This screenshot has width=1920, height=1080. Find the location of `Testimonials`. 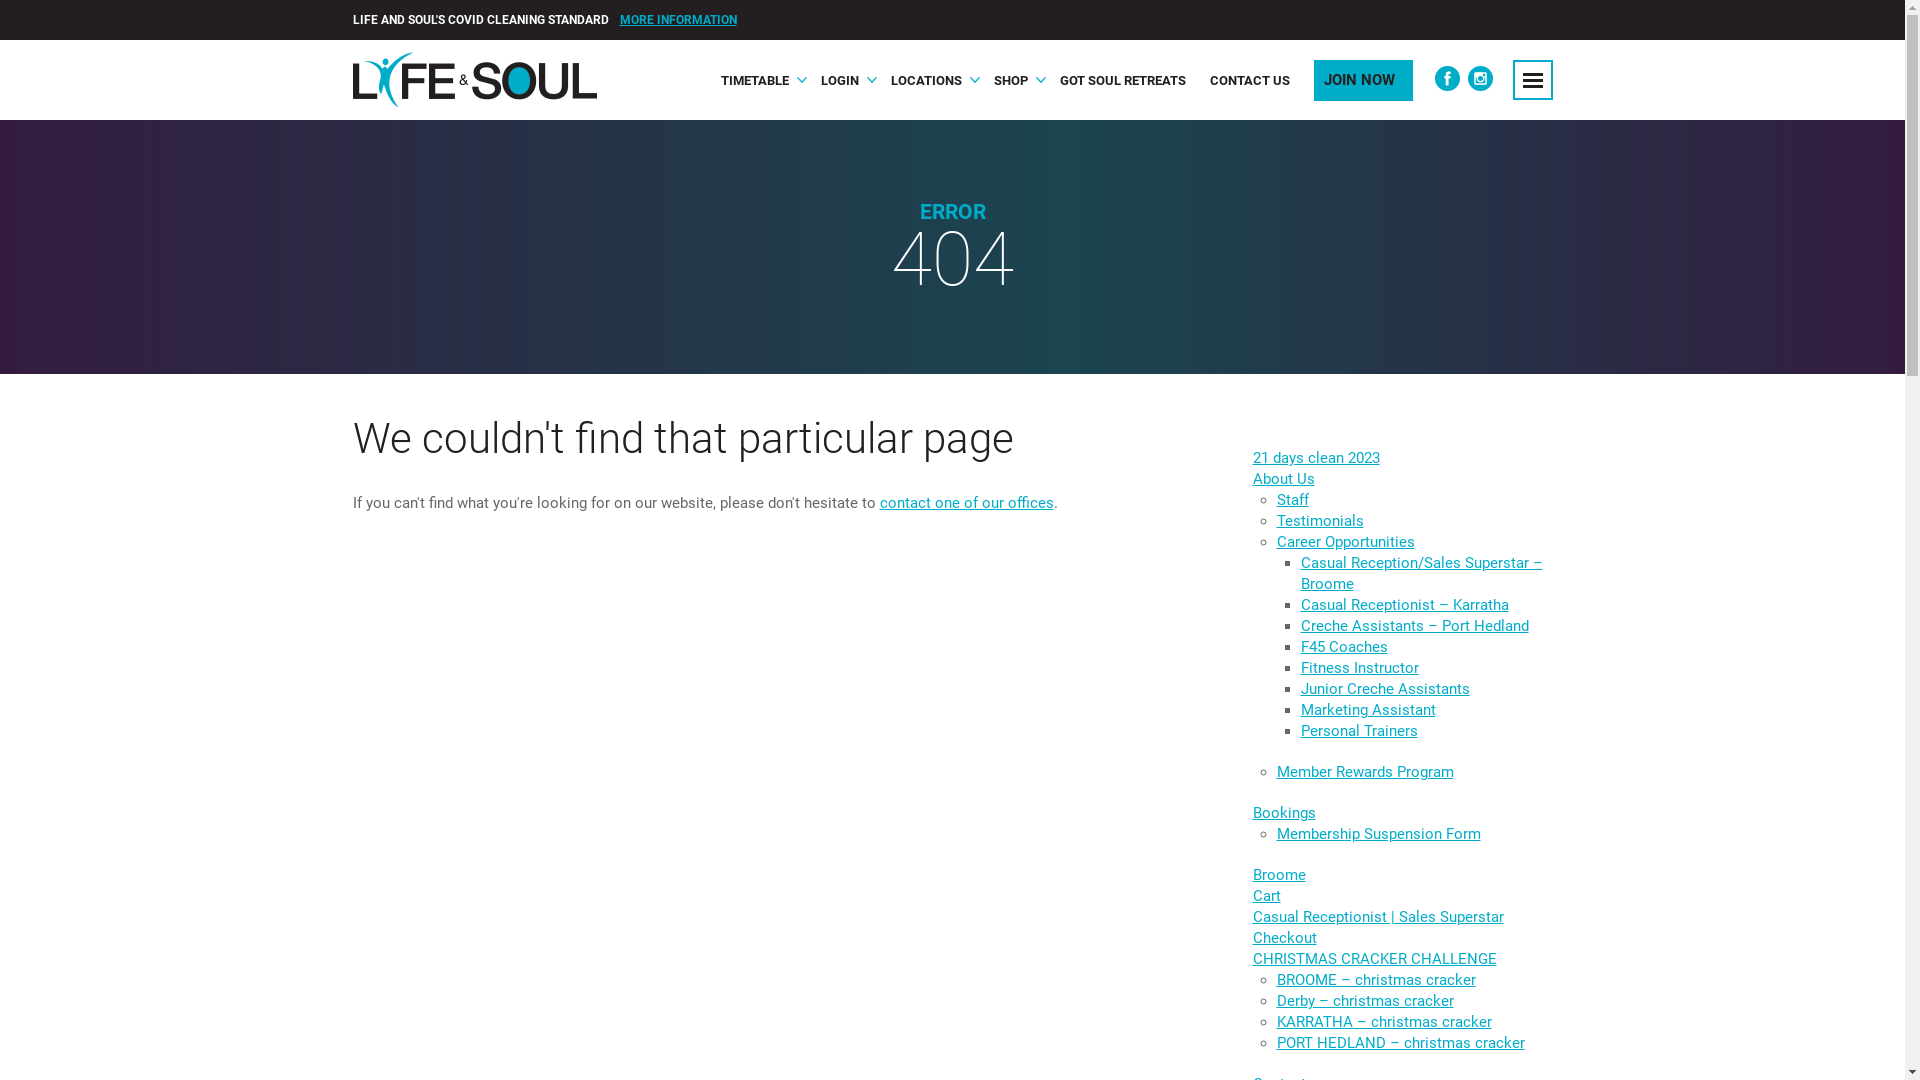

Testimonials is located at coordinates (1320, 521).